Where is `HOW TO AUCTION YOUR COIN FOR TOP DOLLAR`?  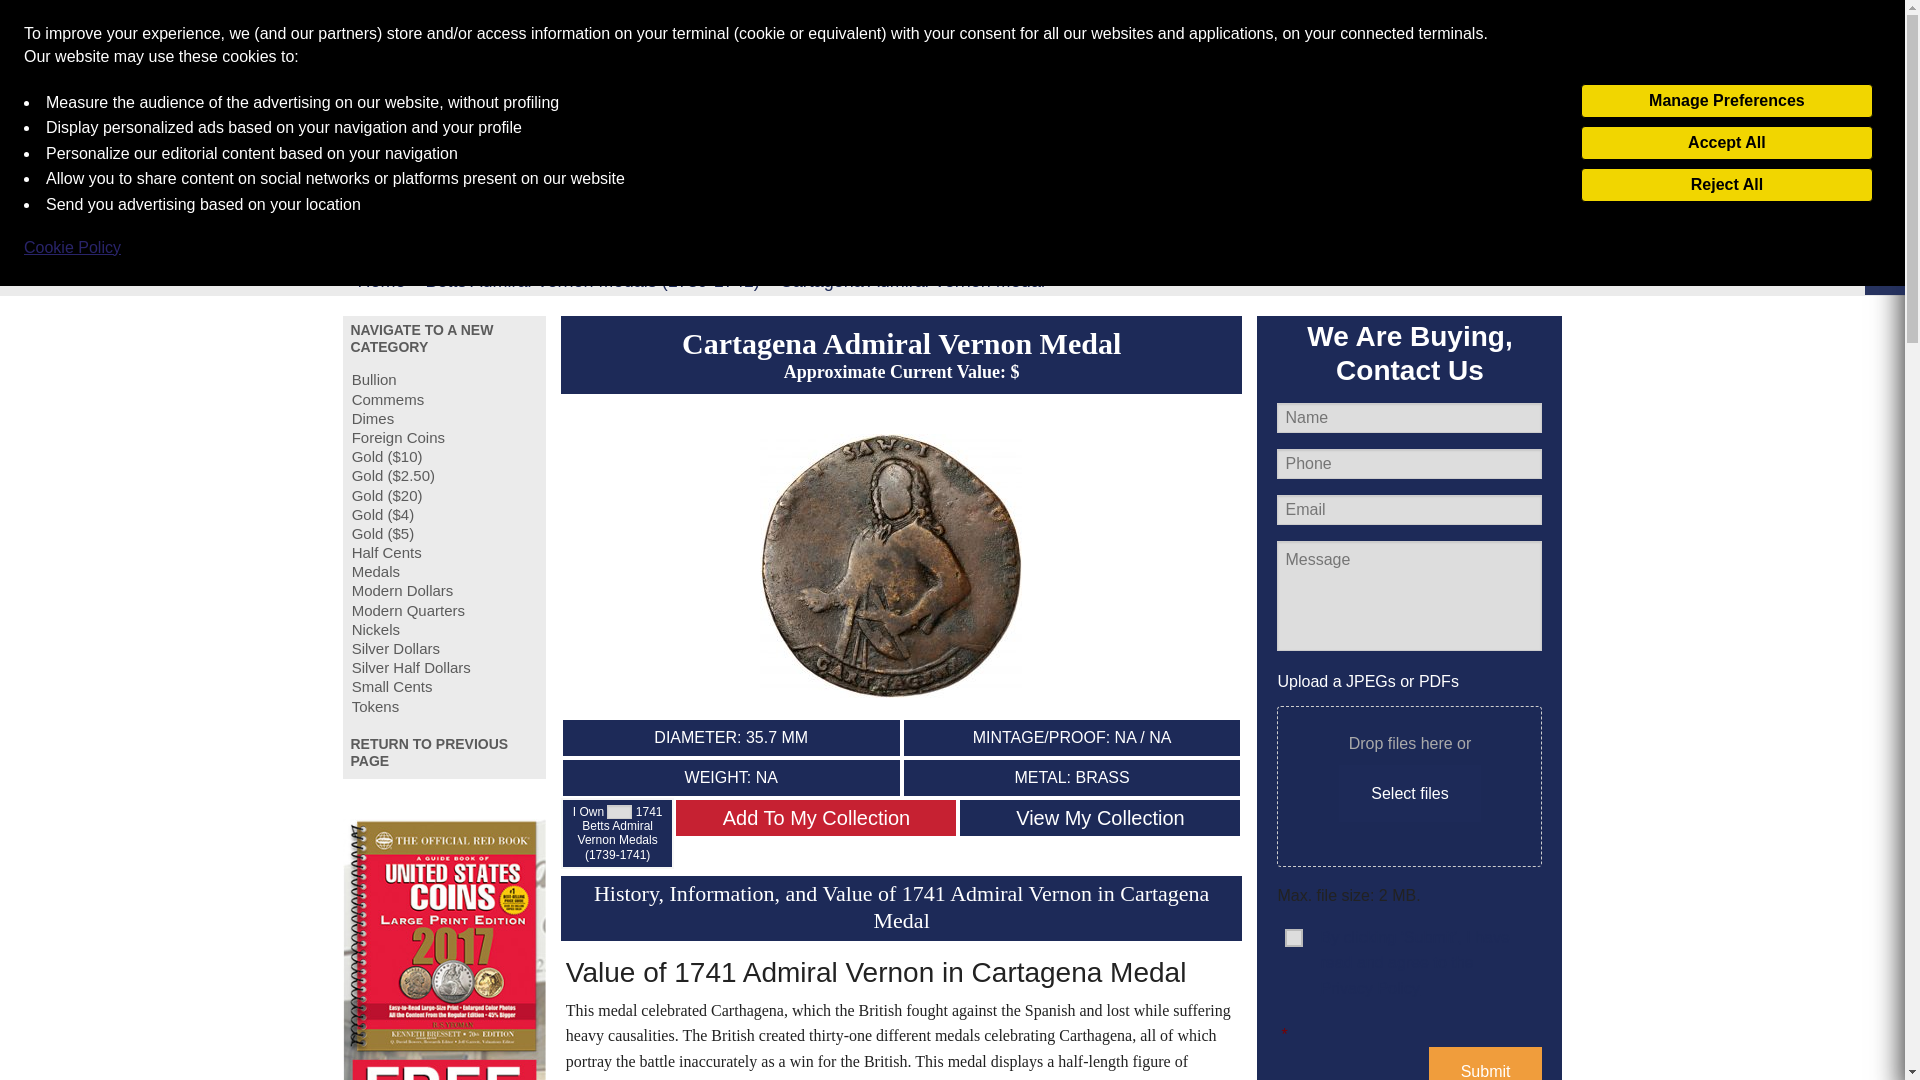
HOW TO AUCTION YOUR COIN FOR TOP DOLLAR is located at coordinates (1026, 54).